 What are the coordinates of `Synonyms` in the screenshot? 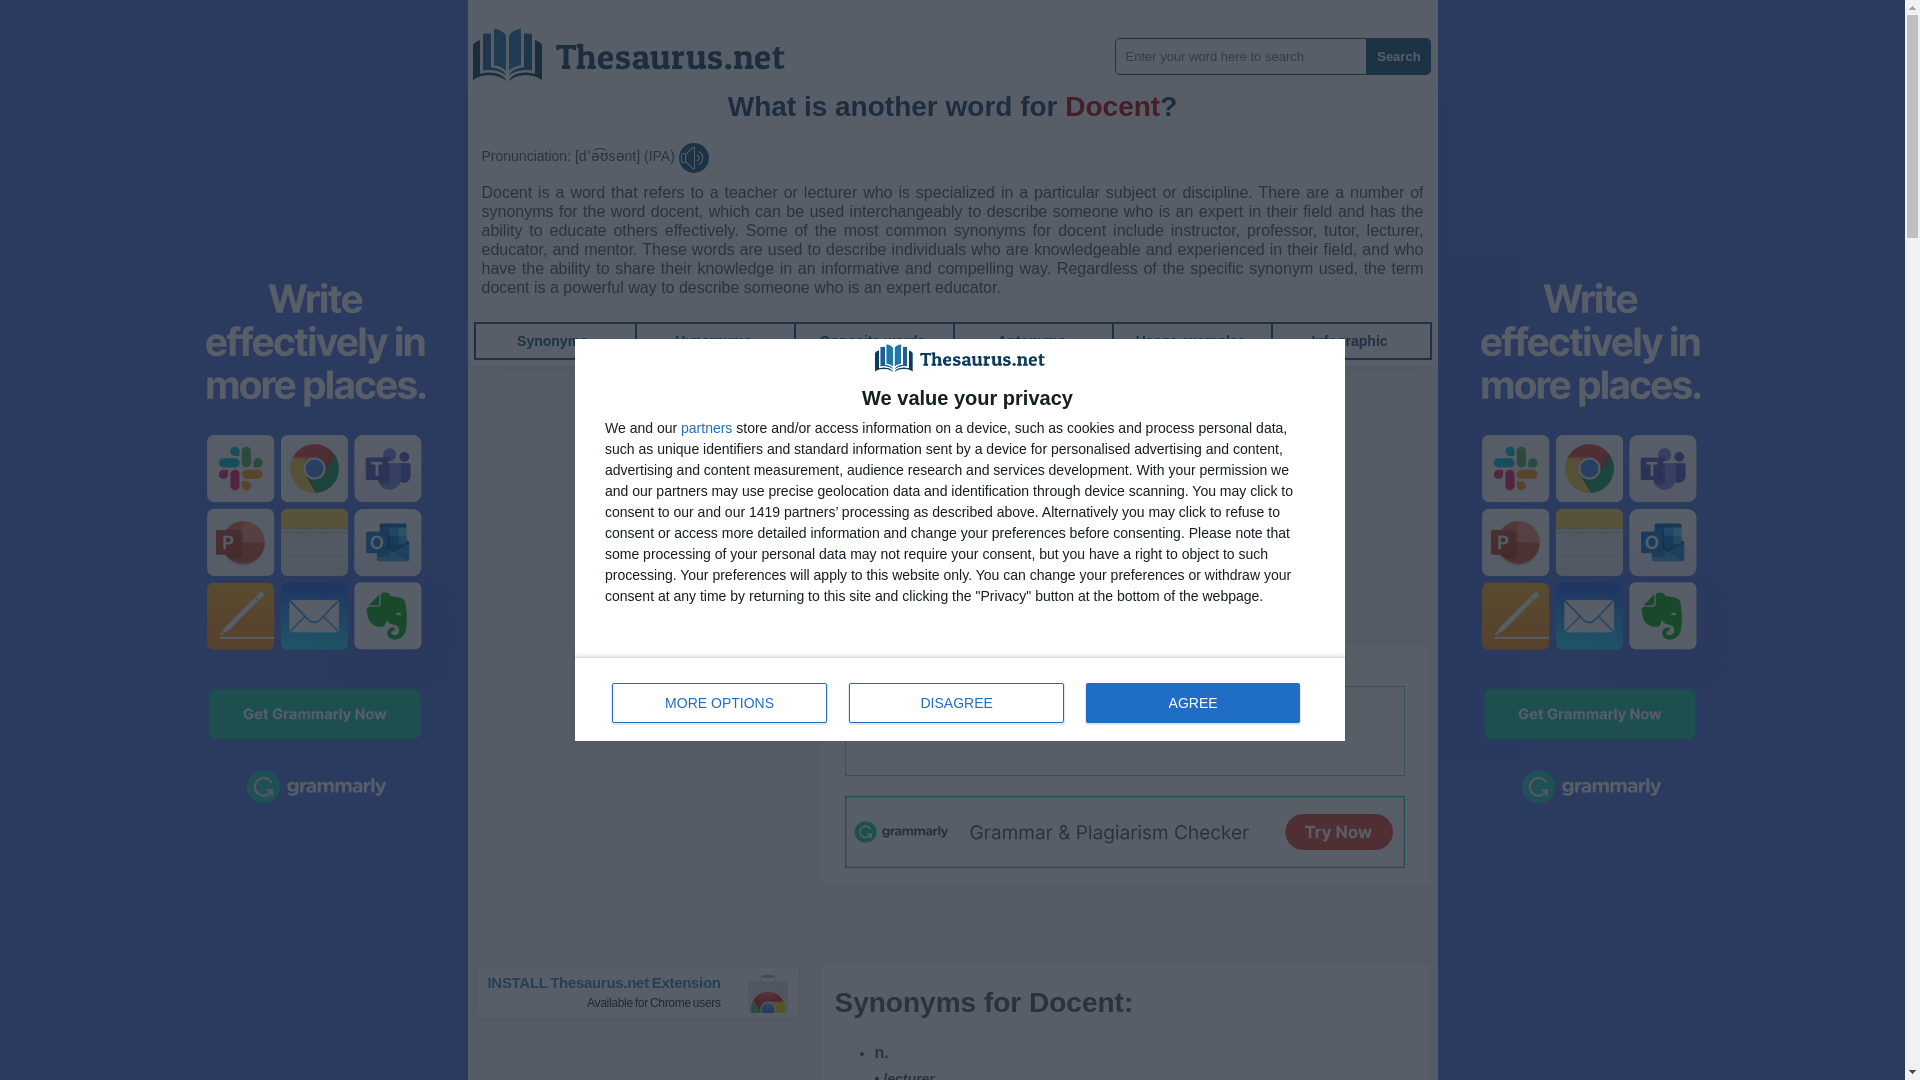 It's located at (712, 340).